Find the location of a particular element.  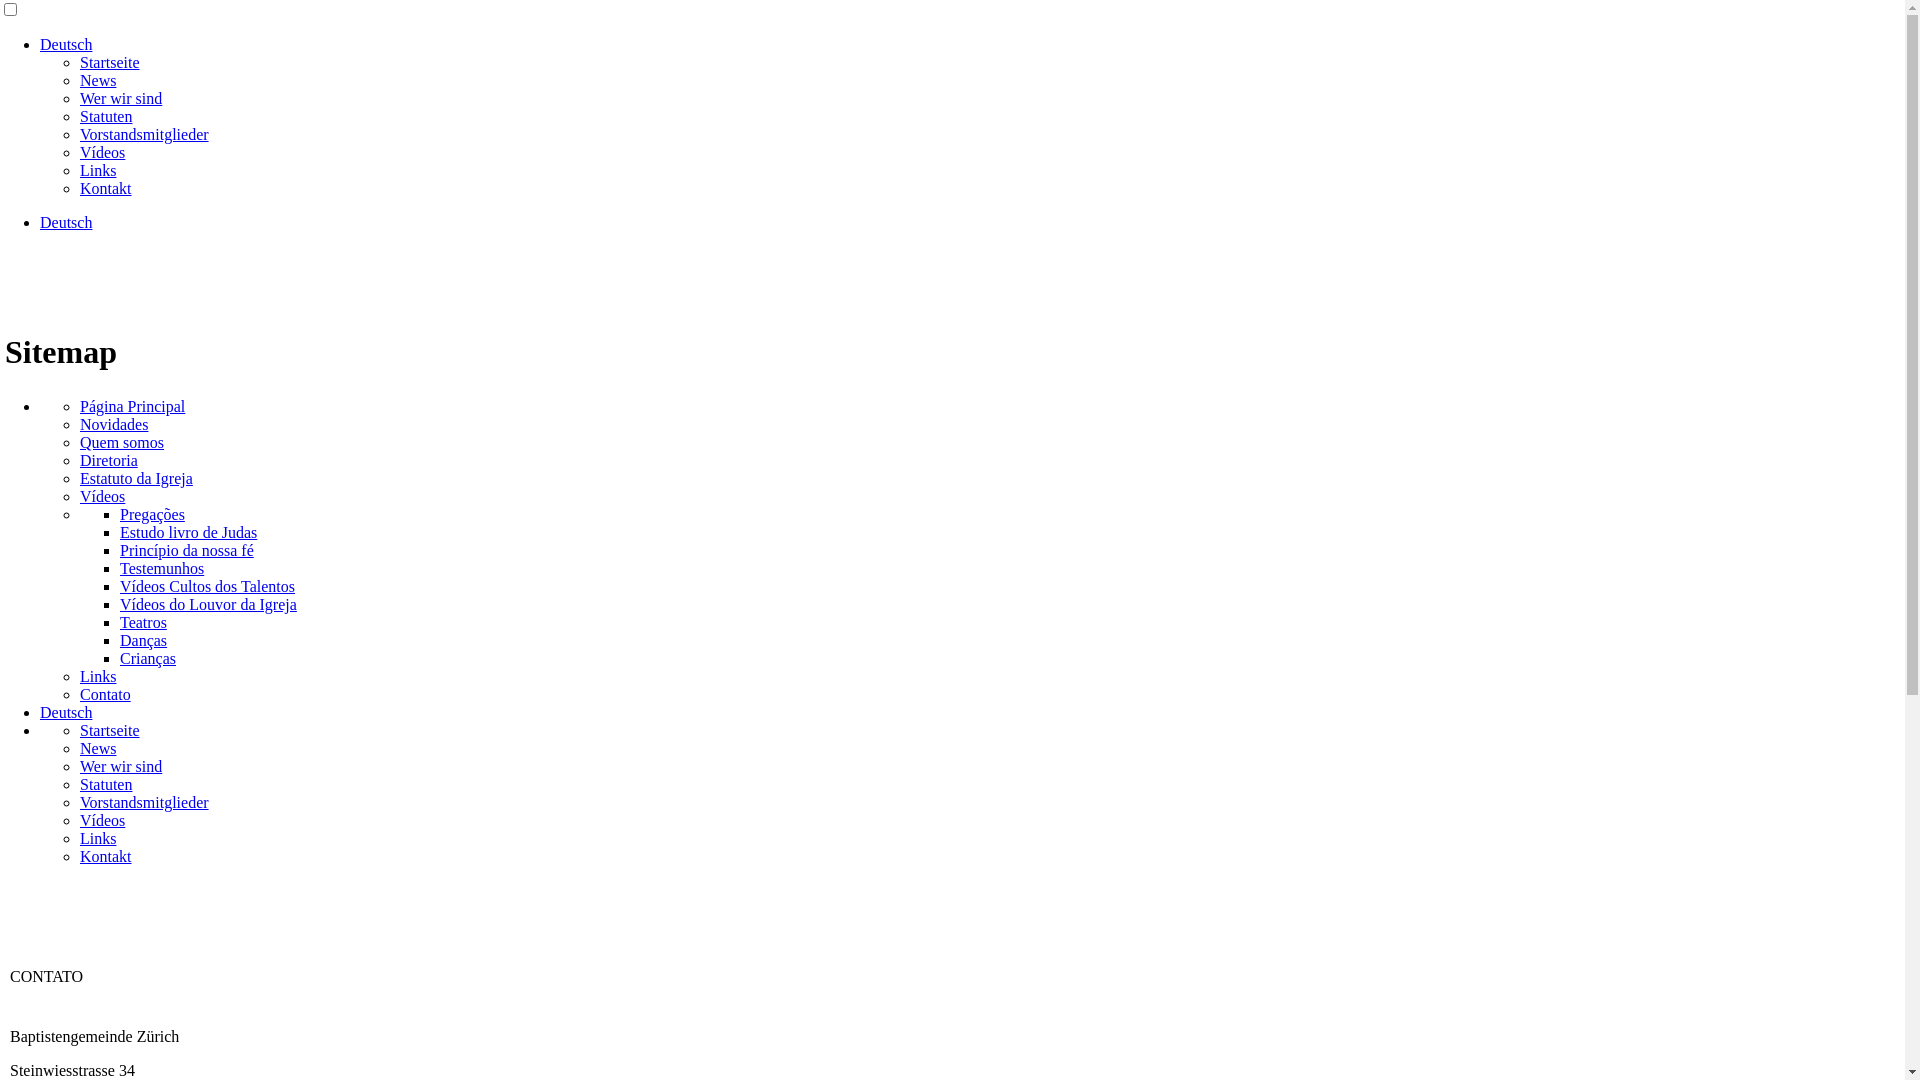

Estudo livro de Judas is located at coordinates (188, 532).